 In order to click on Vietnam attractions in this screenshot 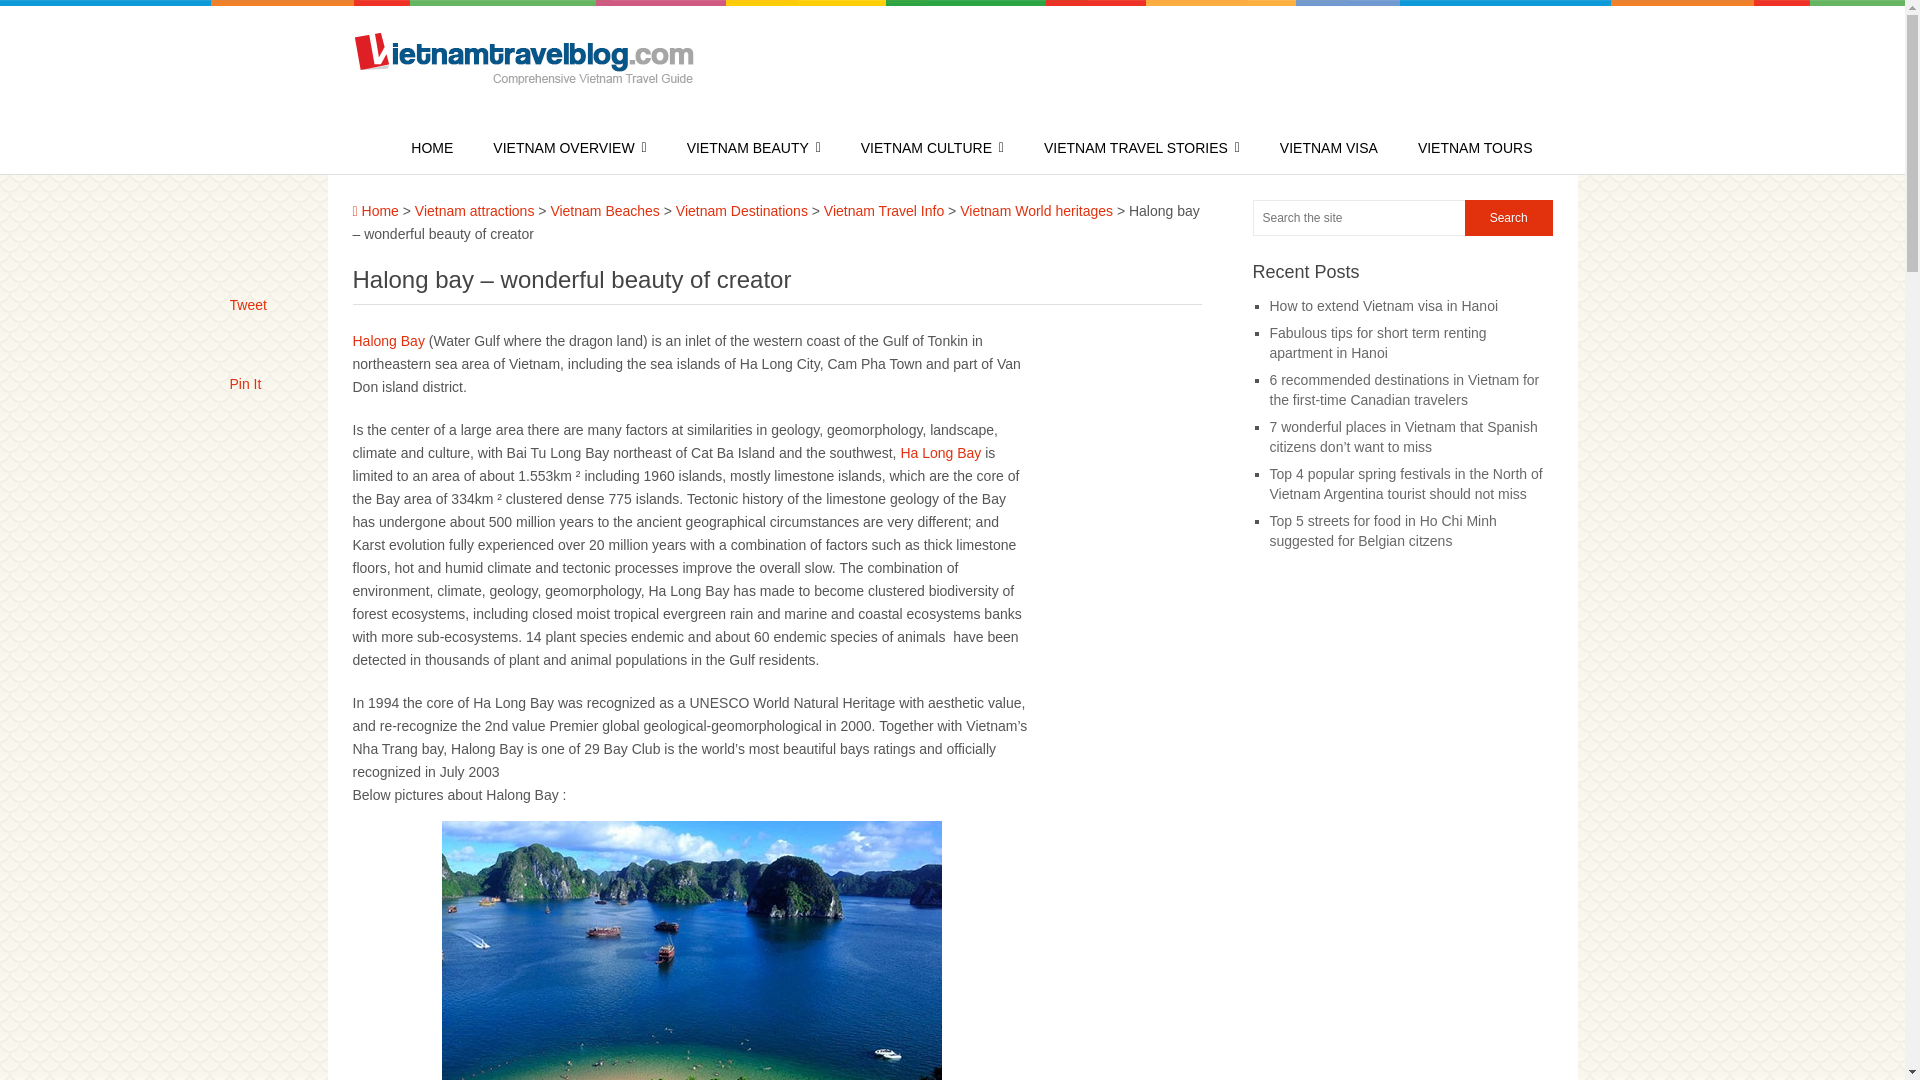, I will do `click(474, 211)`.